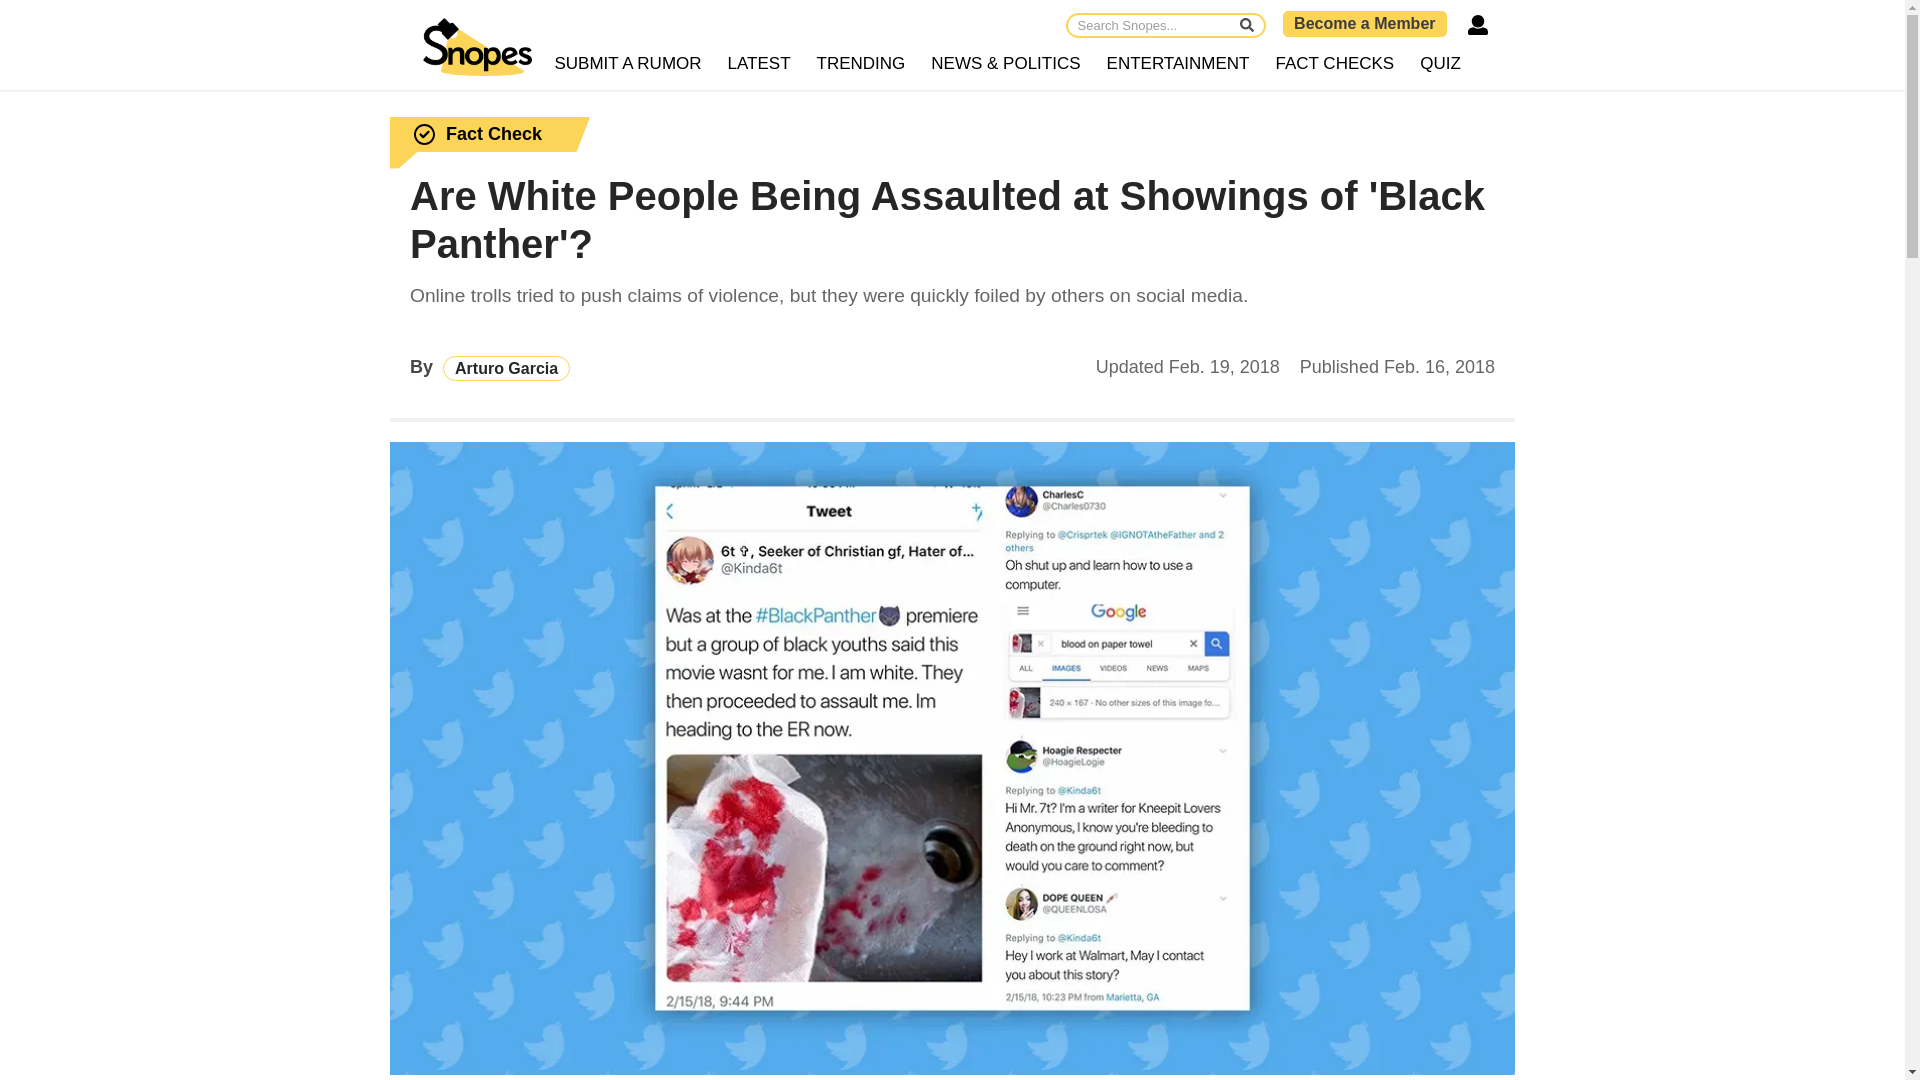 Image resolution: width=1920 pixels, height=1080 pixels. I want to click on QUIZ, so click(1440, 64).